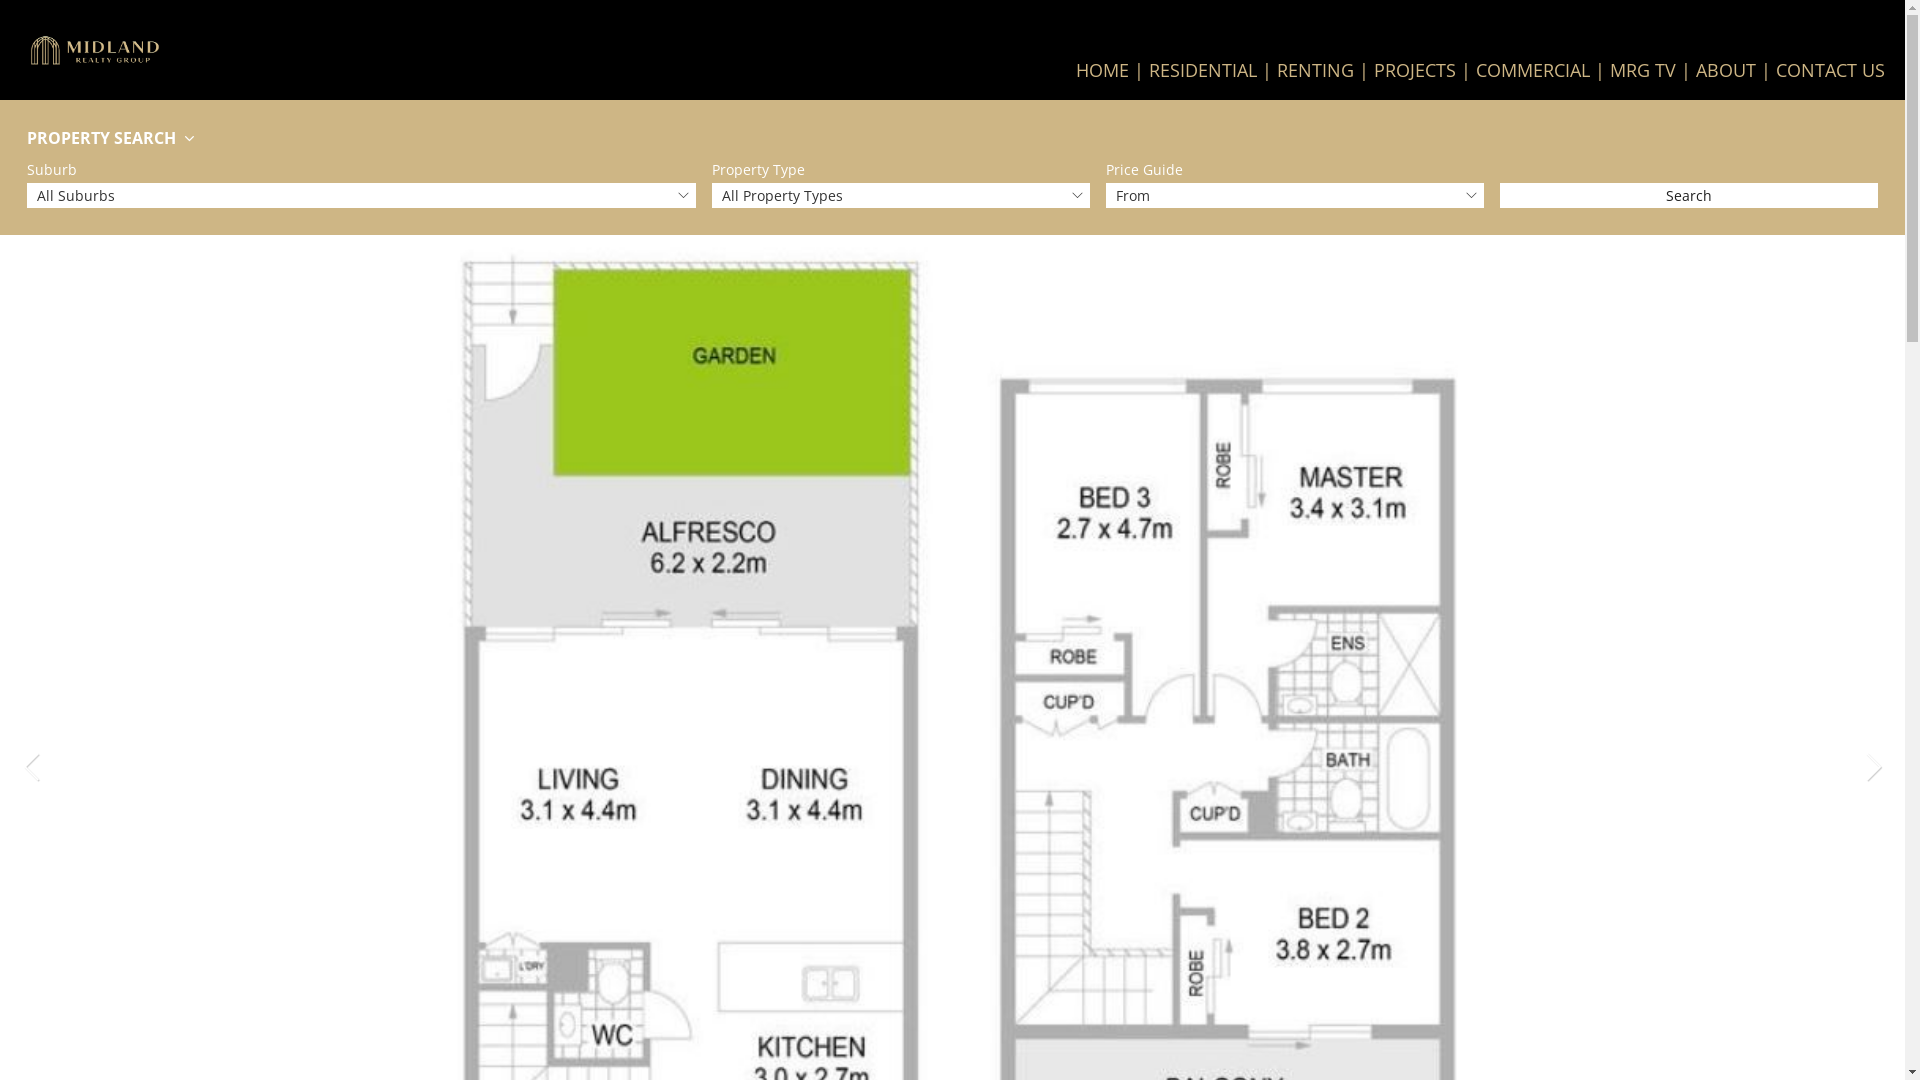  I want to click on RESIDENTIAL, so click(1213, 70).